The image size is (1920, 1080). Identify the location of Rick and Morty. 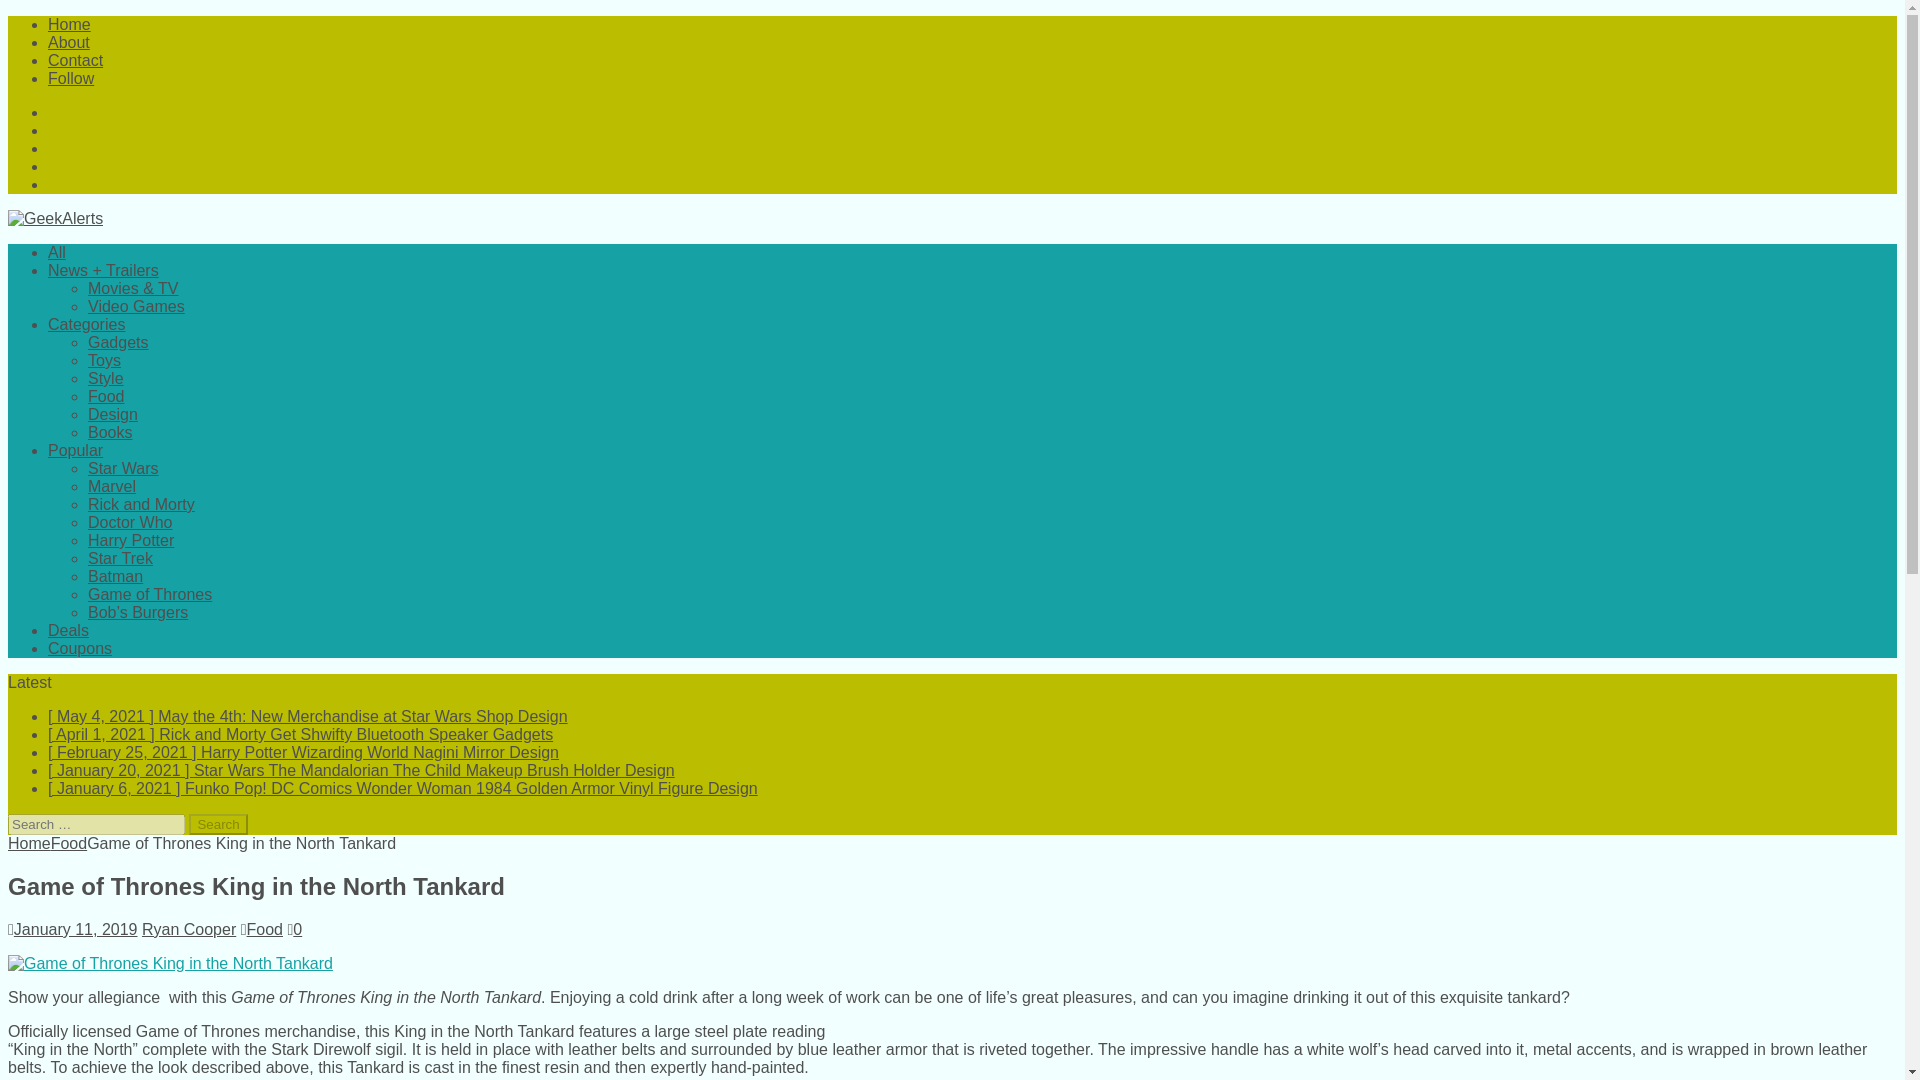
(142, 504).